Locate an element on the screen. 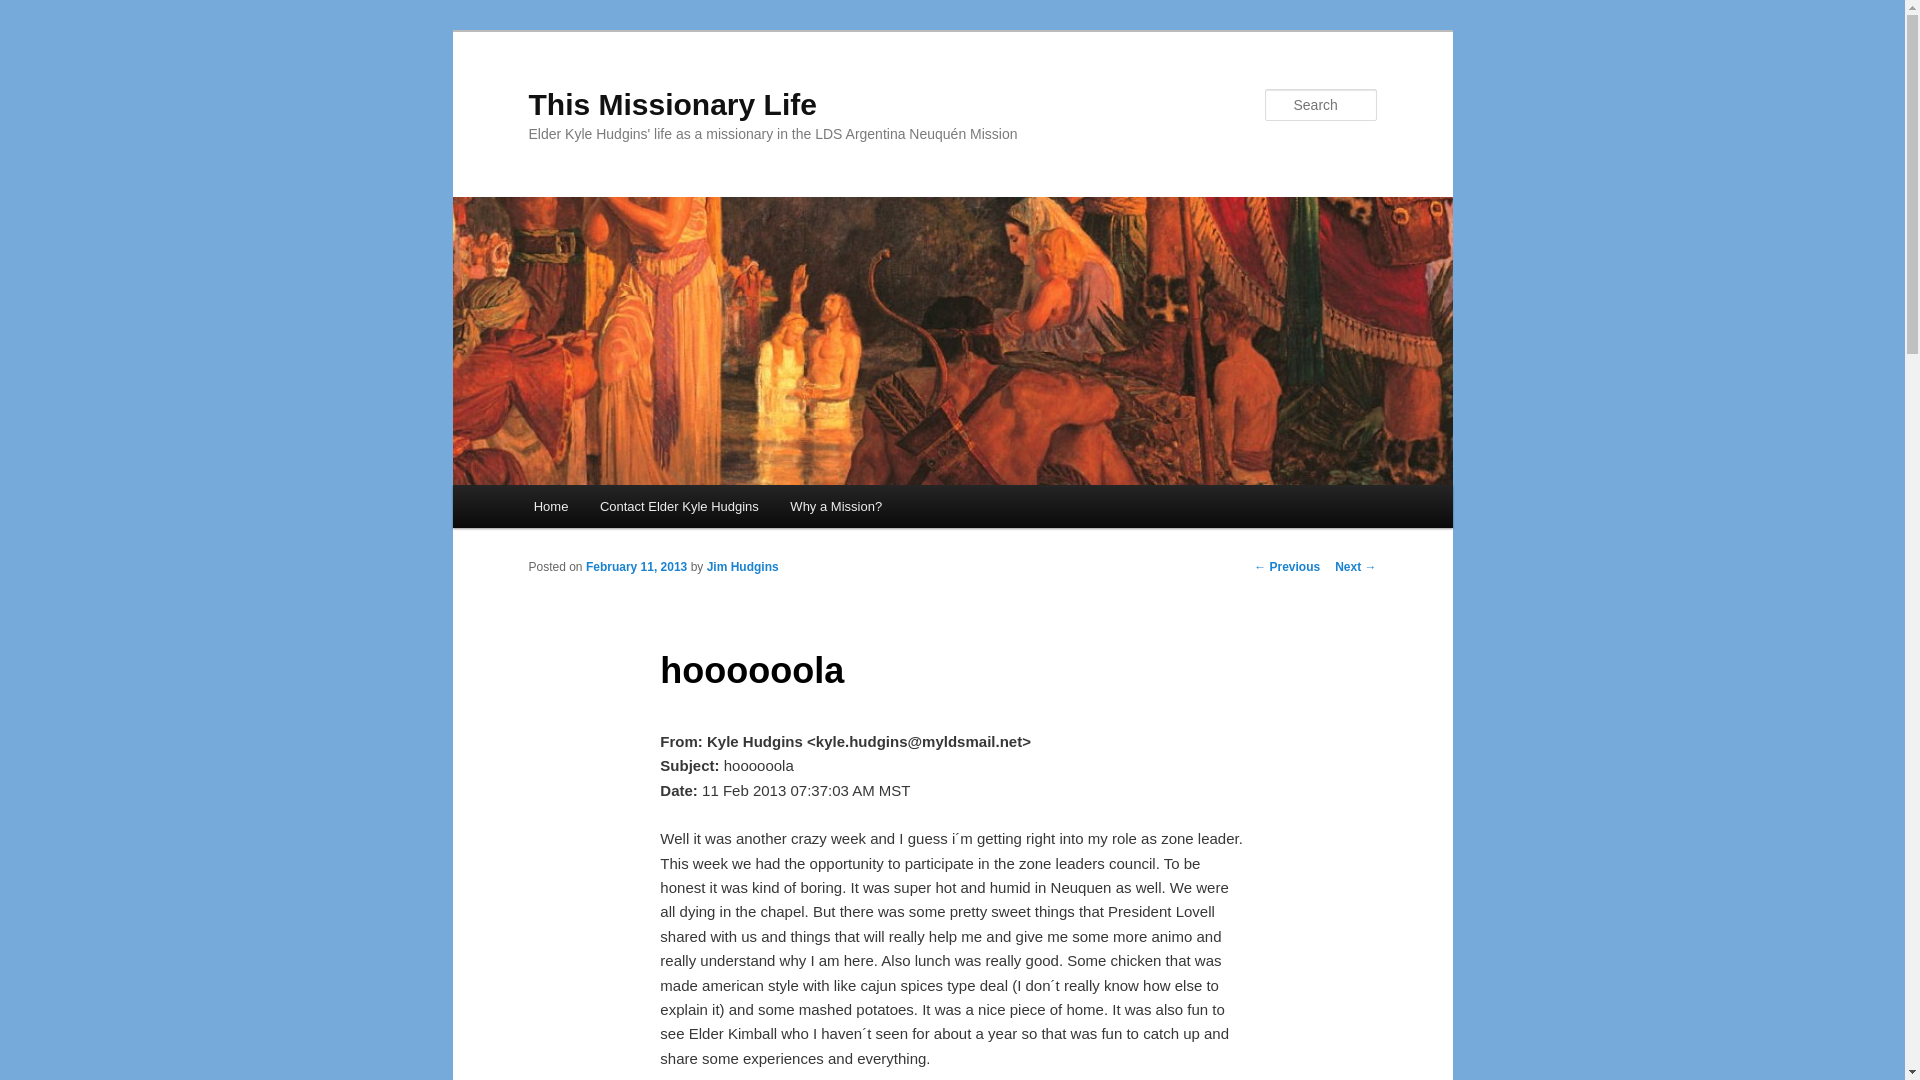  Why a Mission? is located at coordinates (836, 506).